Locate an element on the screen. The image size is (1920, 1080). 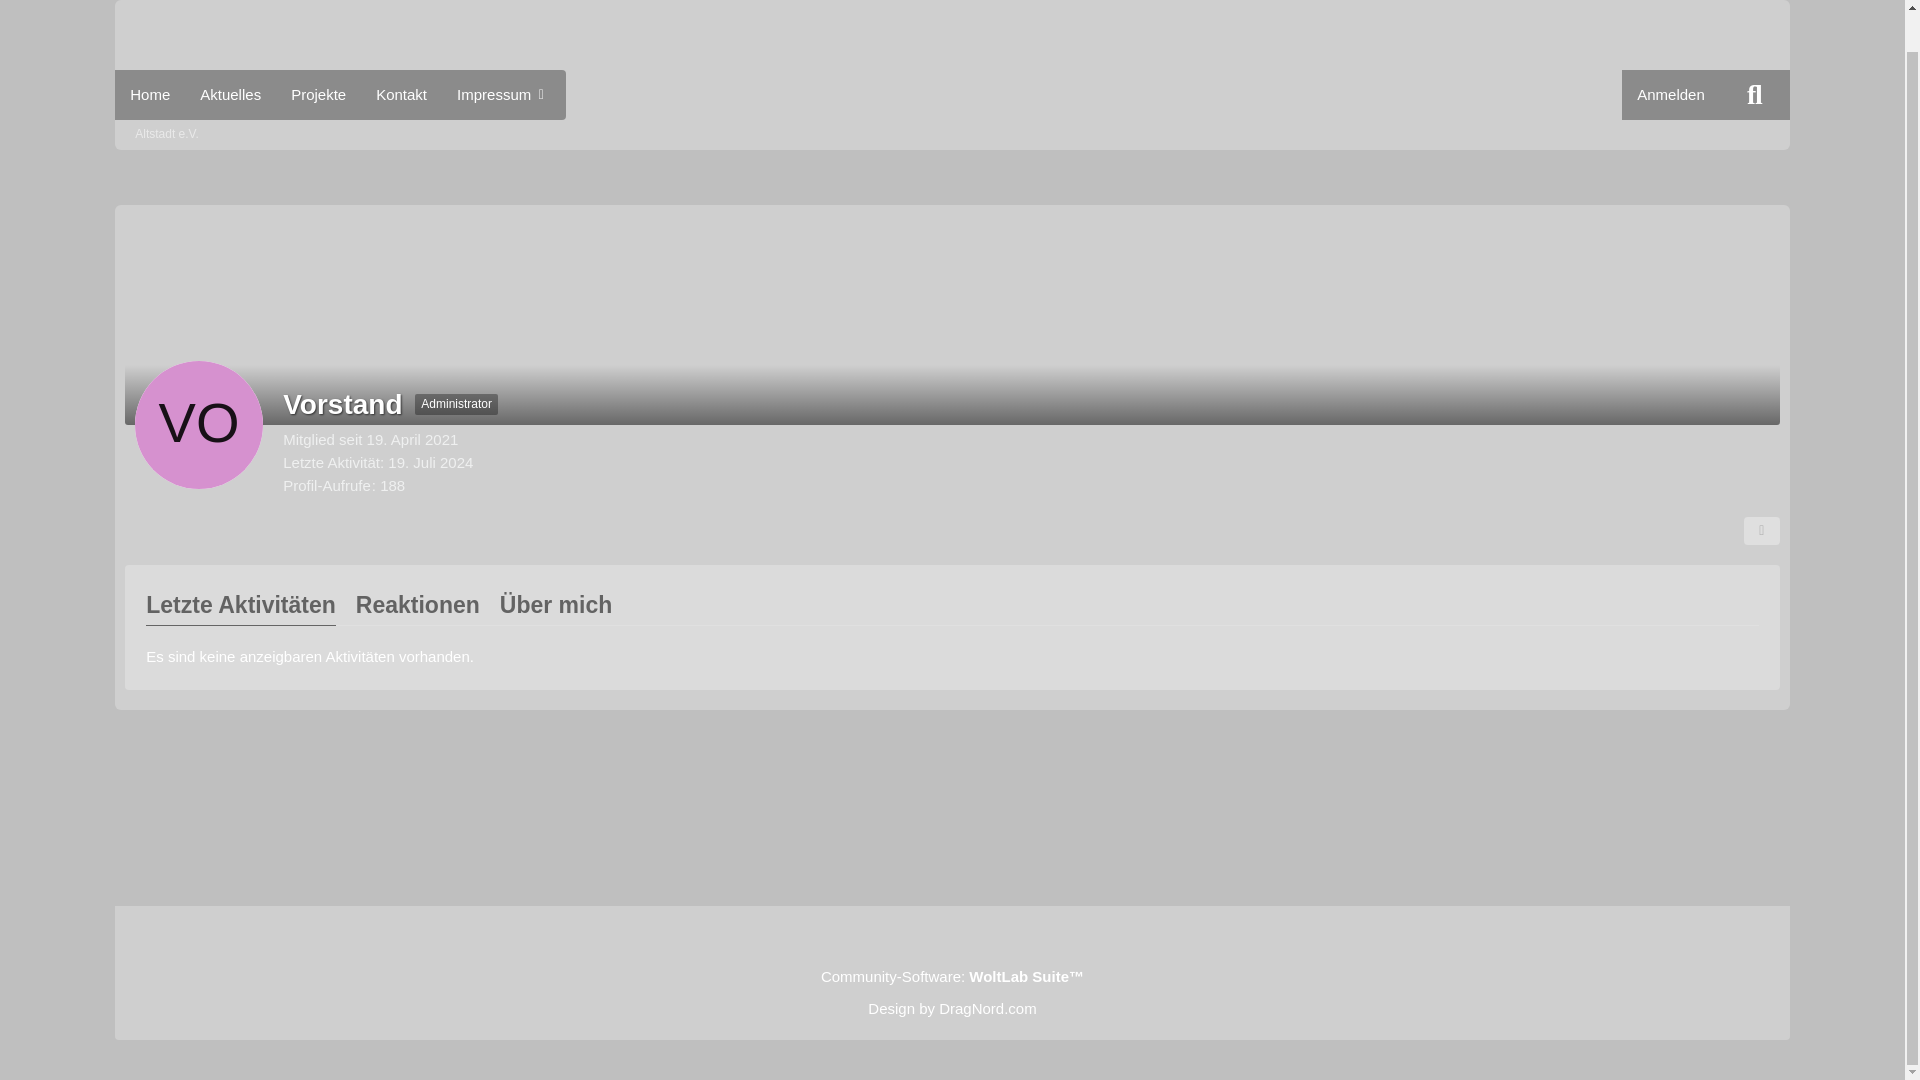
Home is located at coordinates (150, 94).